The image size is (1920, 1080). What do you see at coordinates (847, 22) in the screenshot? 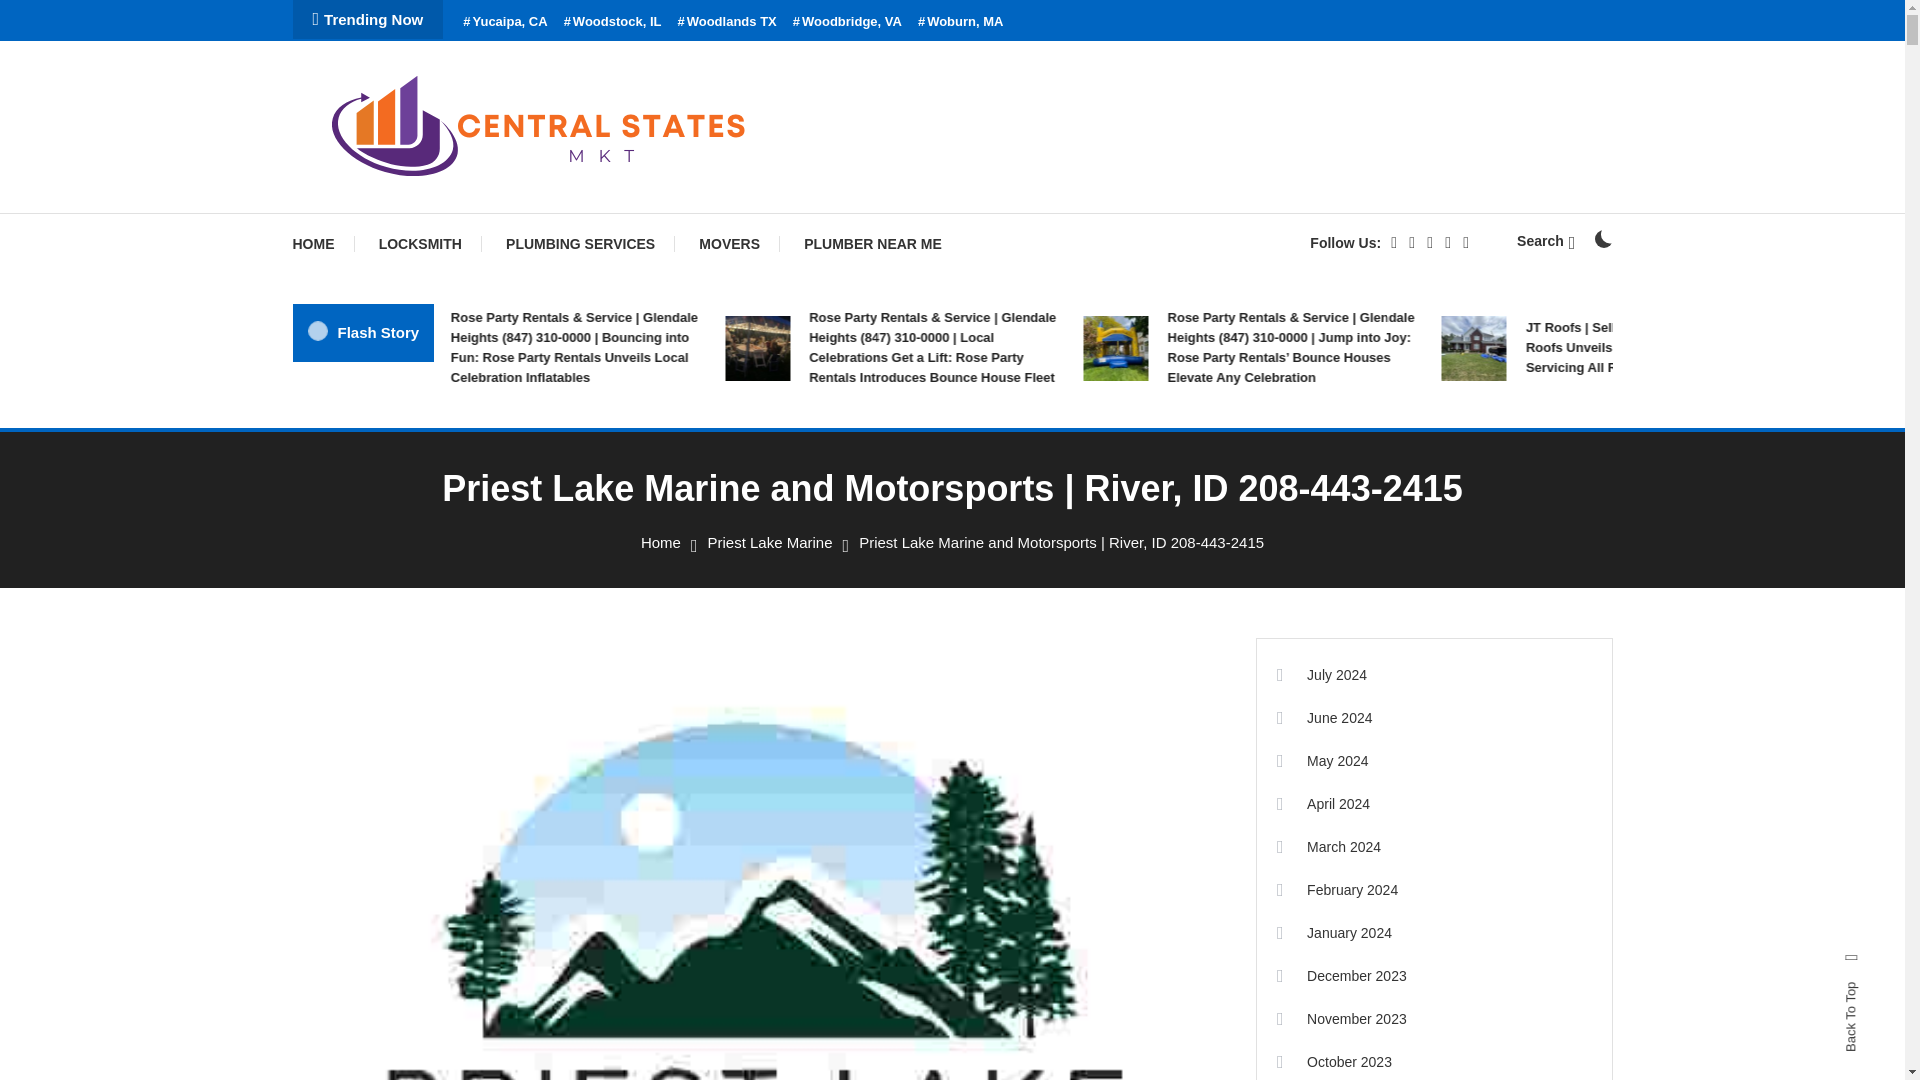
I see `Woodbridge, VA` at bounding box center [847, 22].